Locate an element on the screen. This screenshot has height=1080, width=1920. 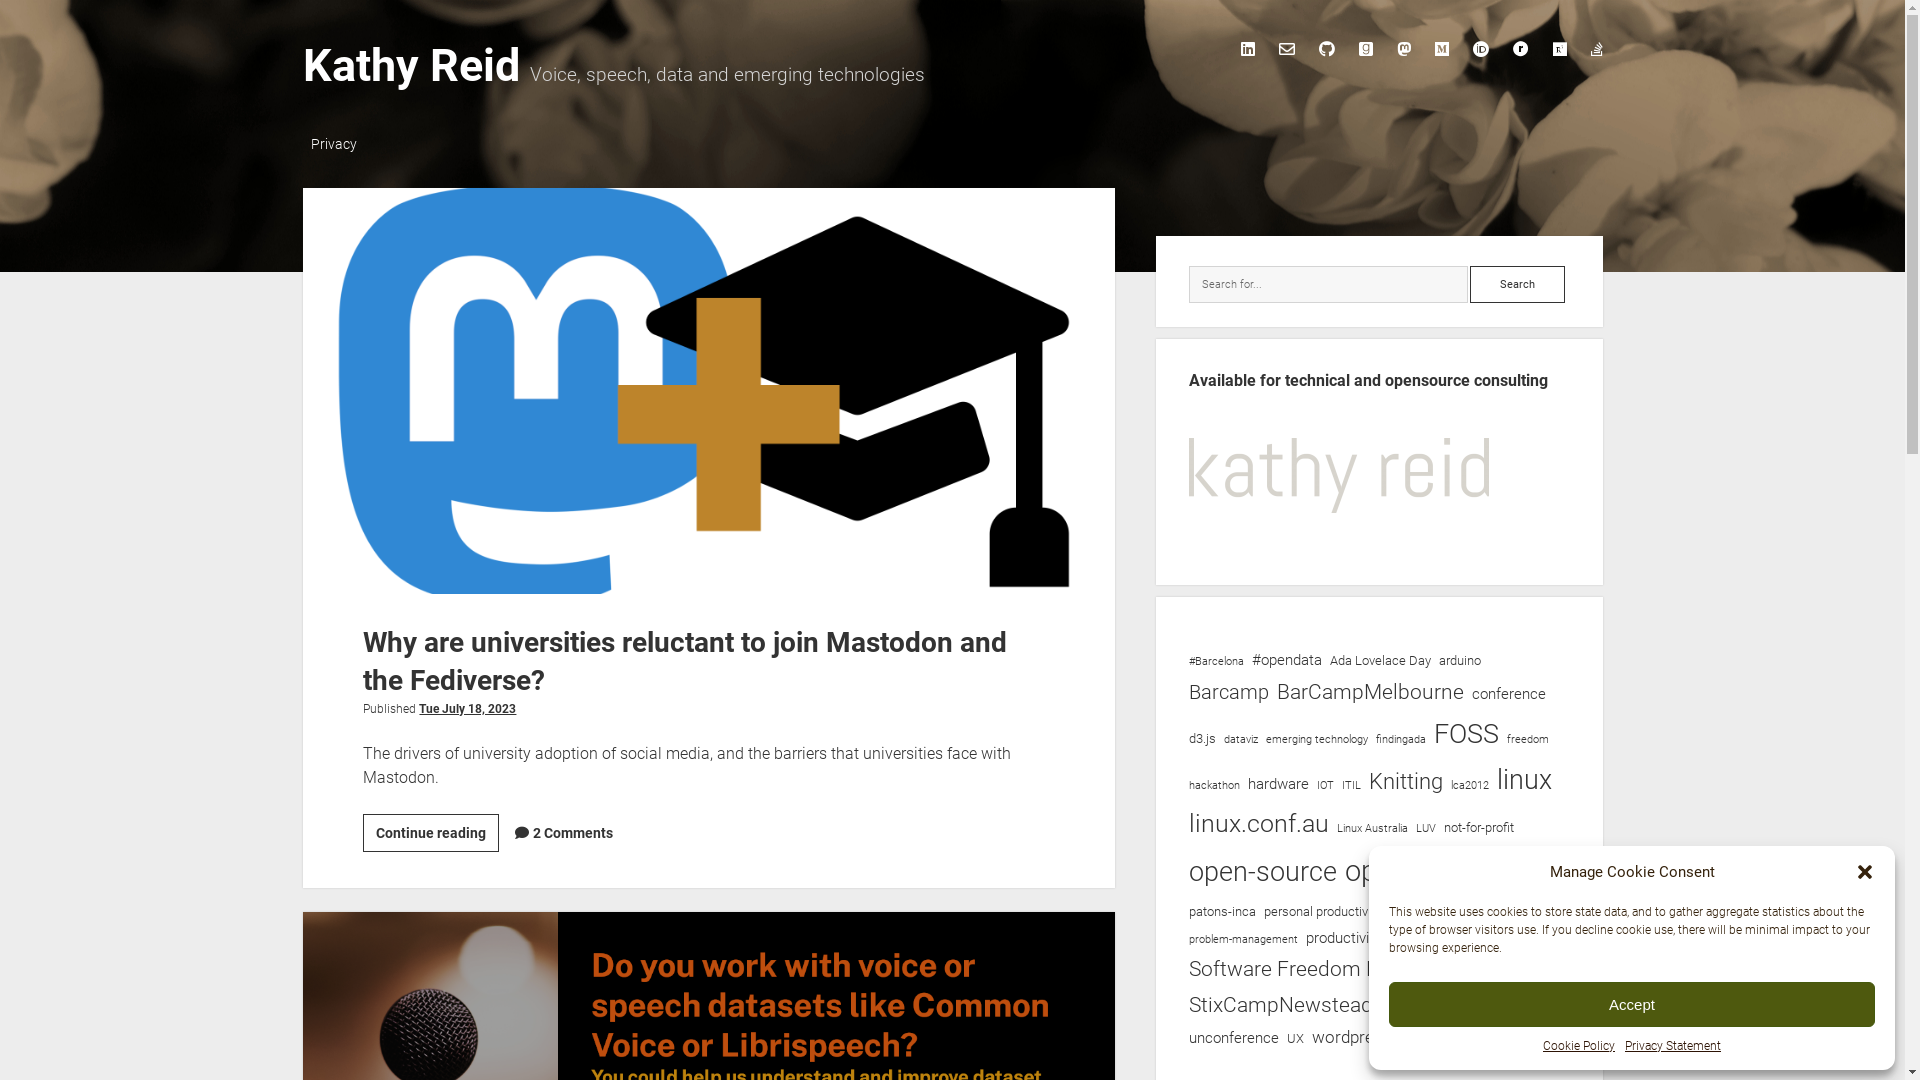
BarCampMelbourne is located at coordinates (1370, 692).